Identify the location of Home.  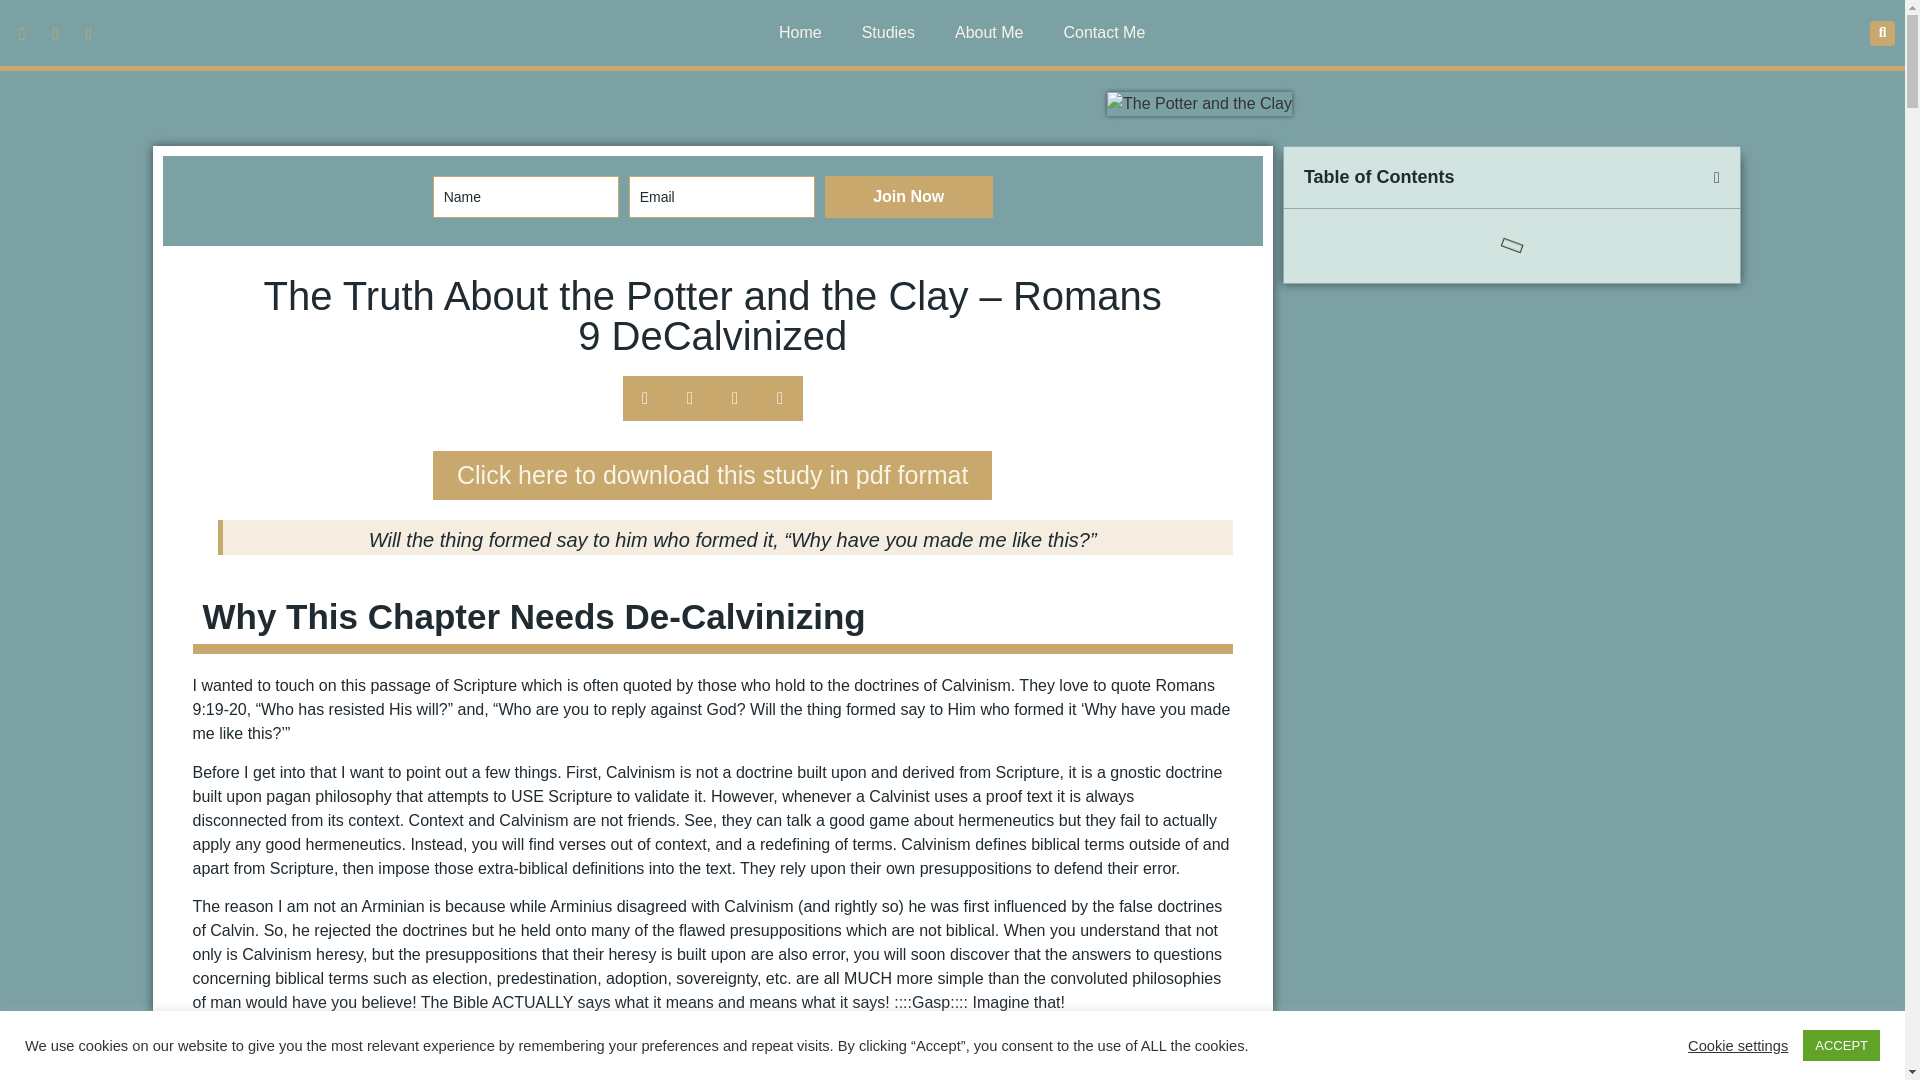
(800, 32).